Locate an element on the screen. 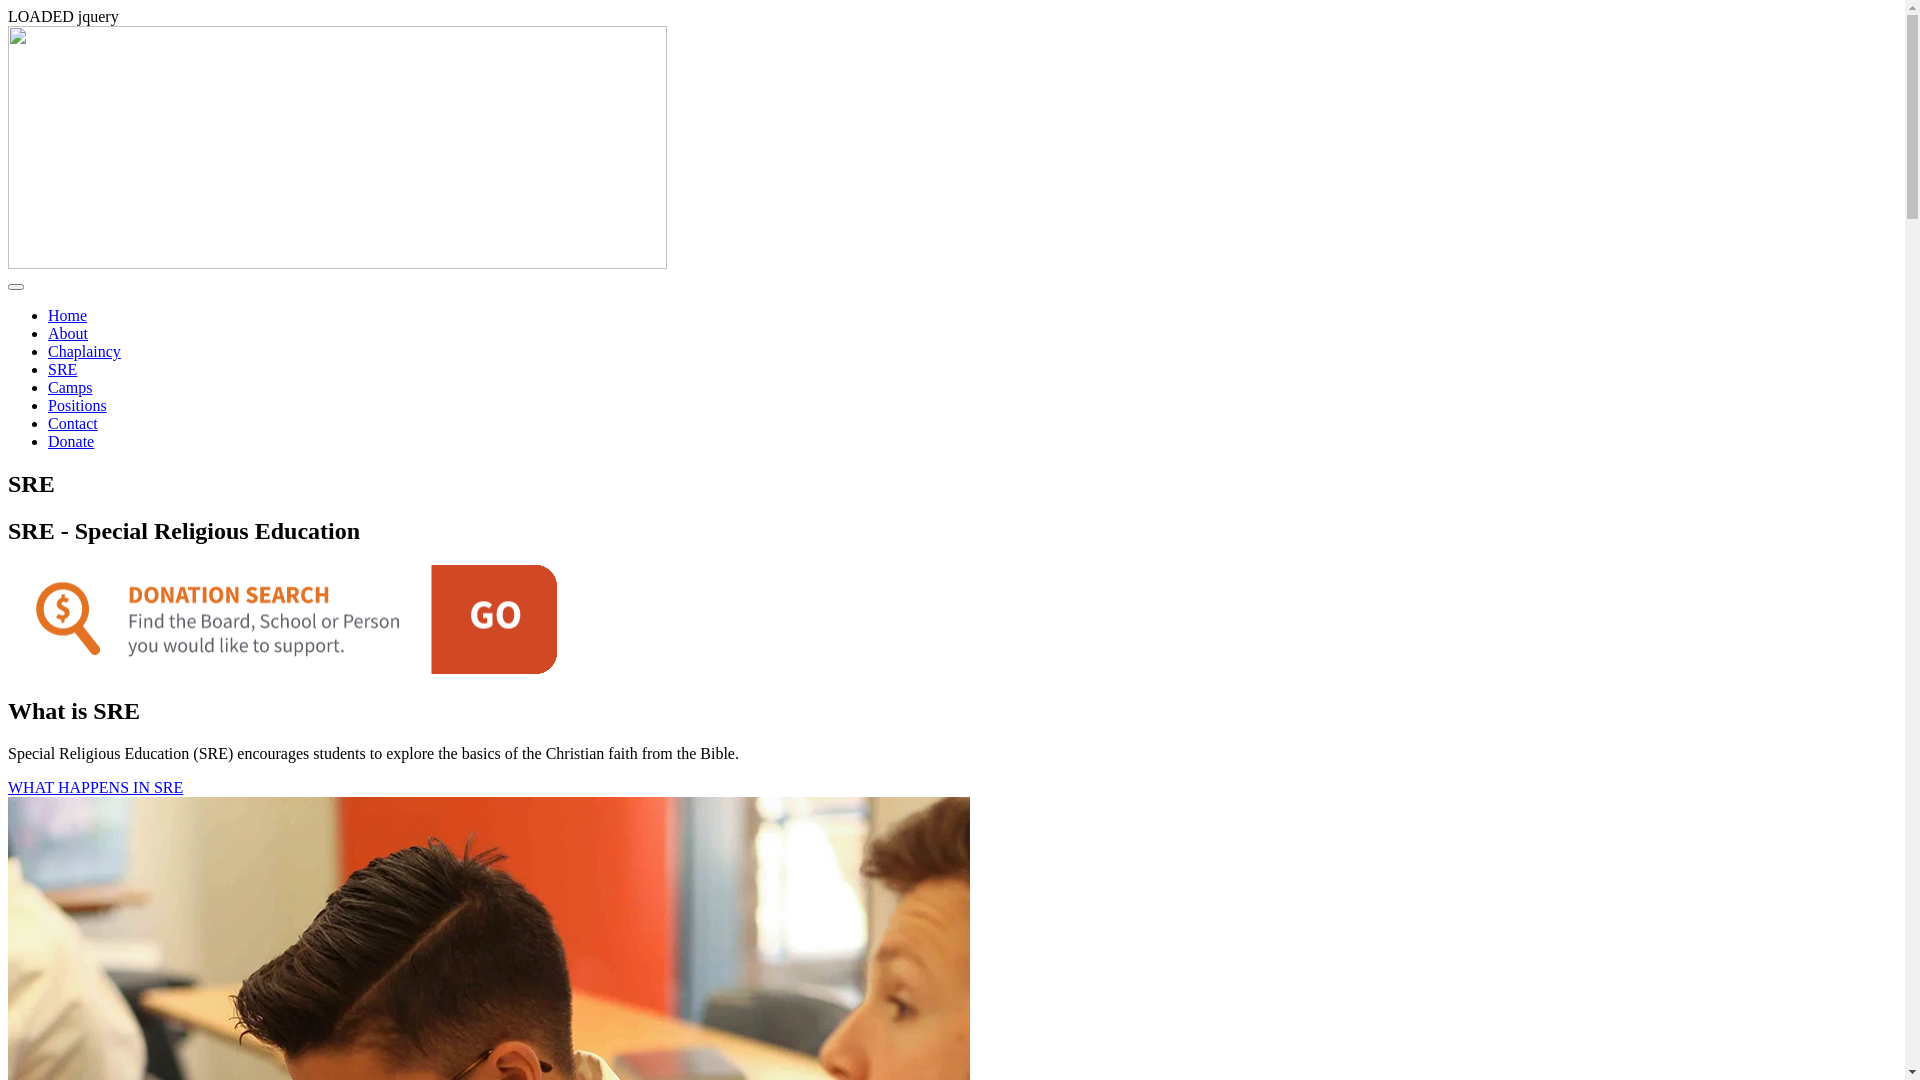  Contact is located at coordinates (73, 424).